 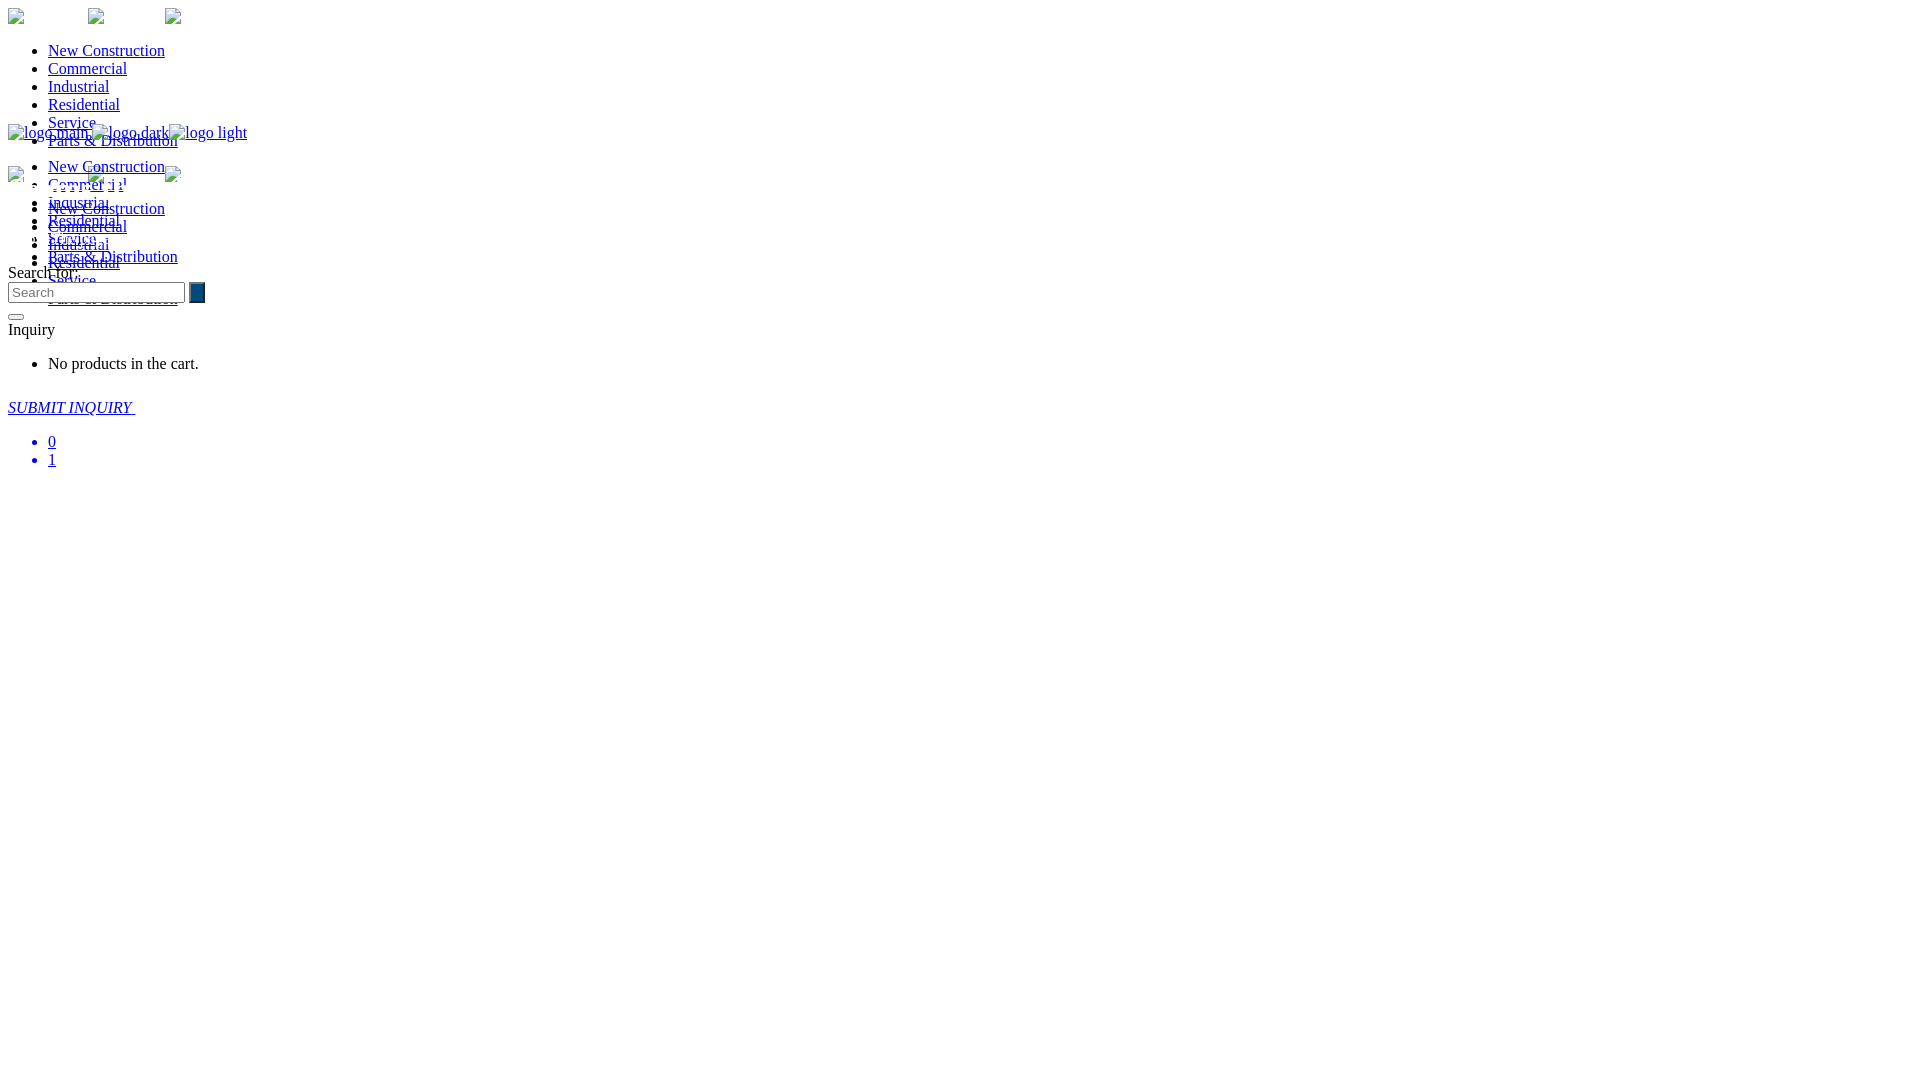 What do you see at coordinates (84, 220) in the screenshot?
I see `Residential` at bounding box center [84, 220].